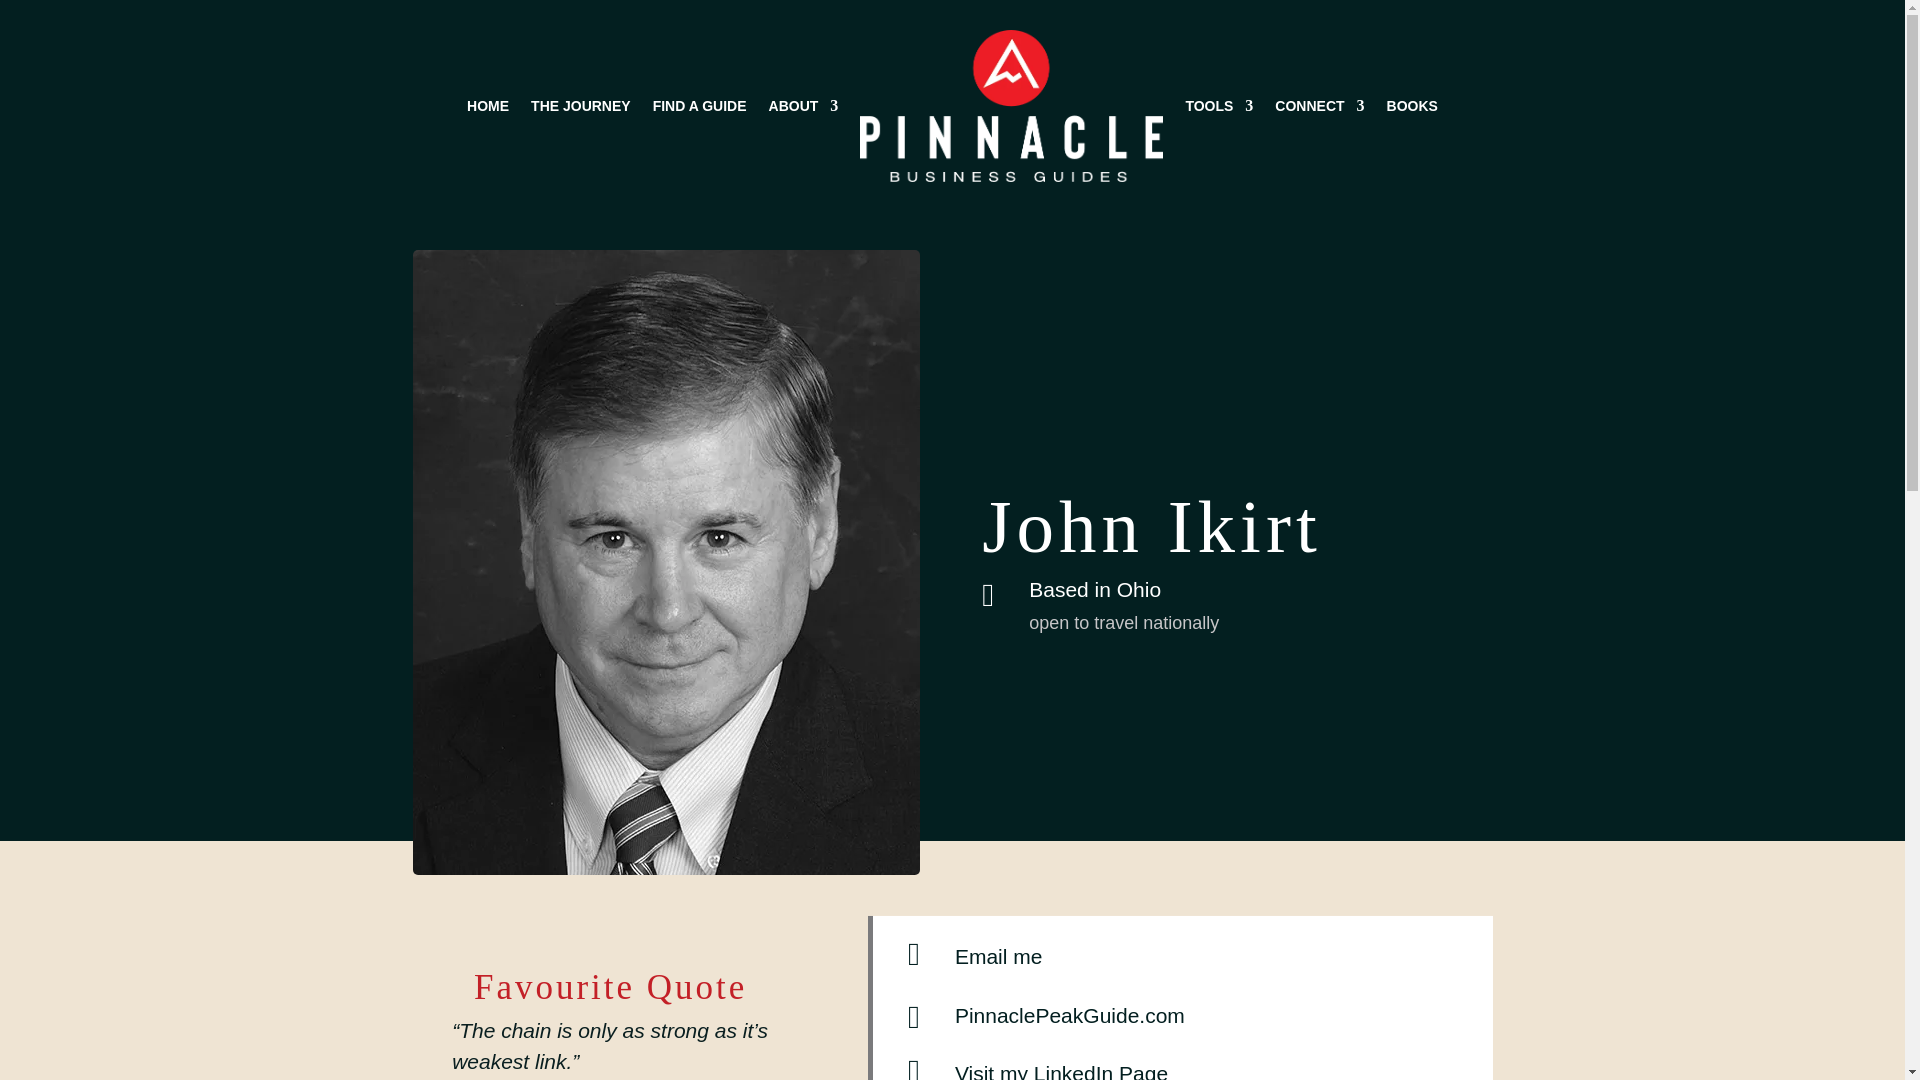  I want to click on BOOKS, so click(1412, 106).